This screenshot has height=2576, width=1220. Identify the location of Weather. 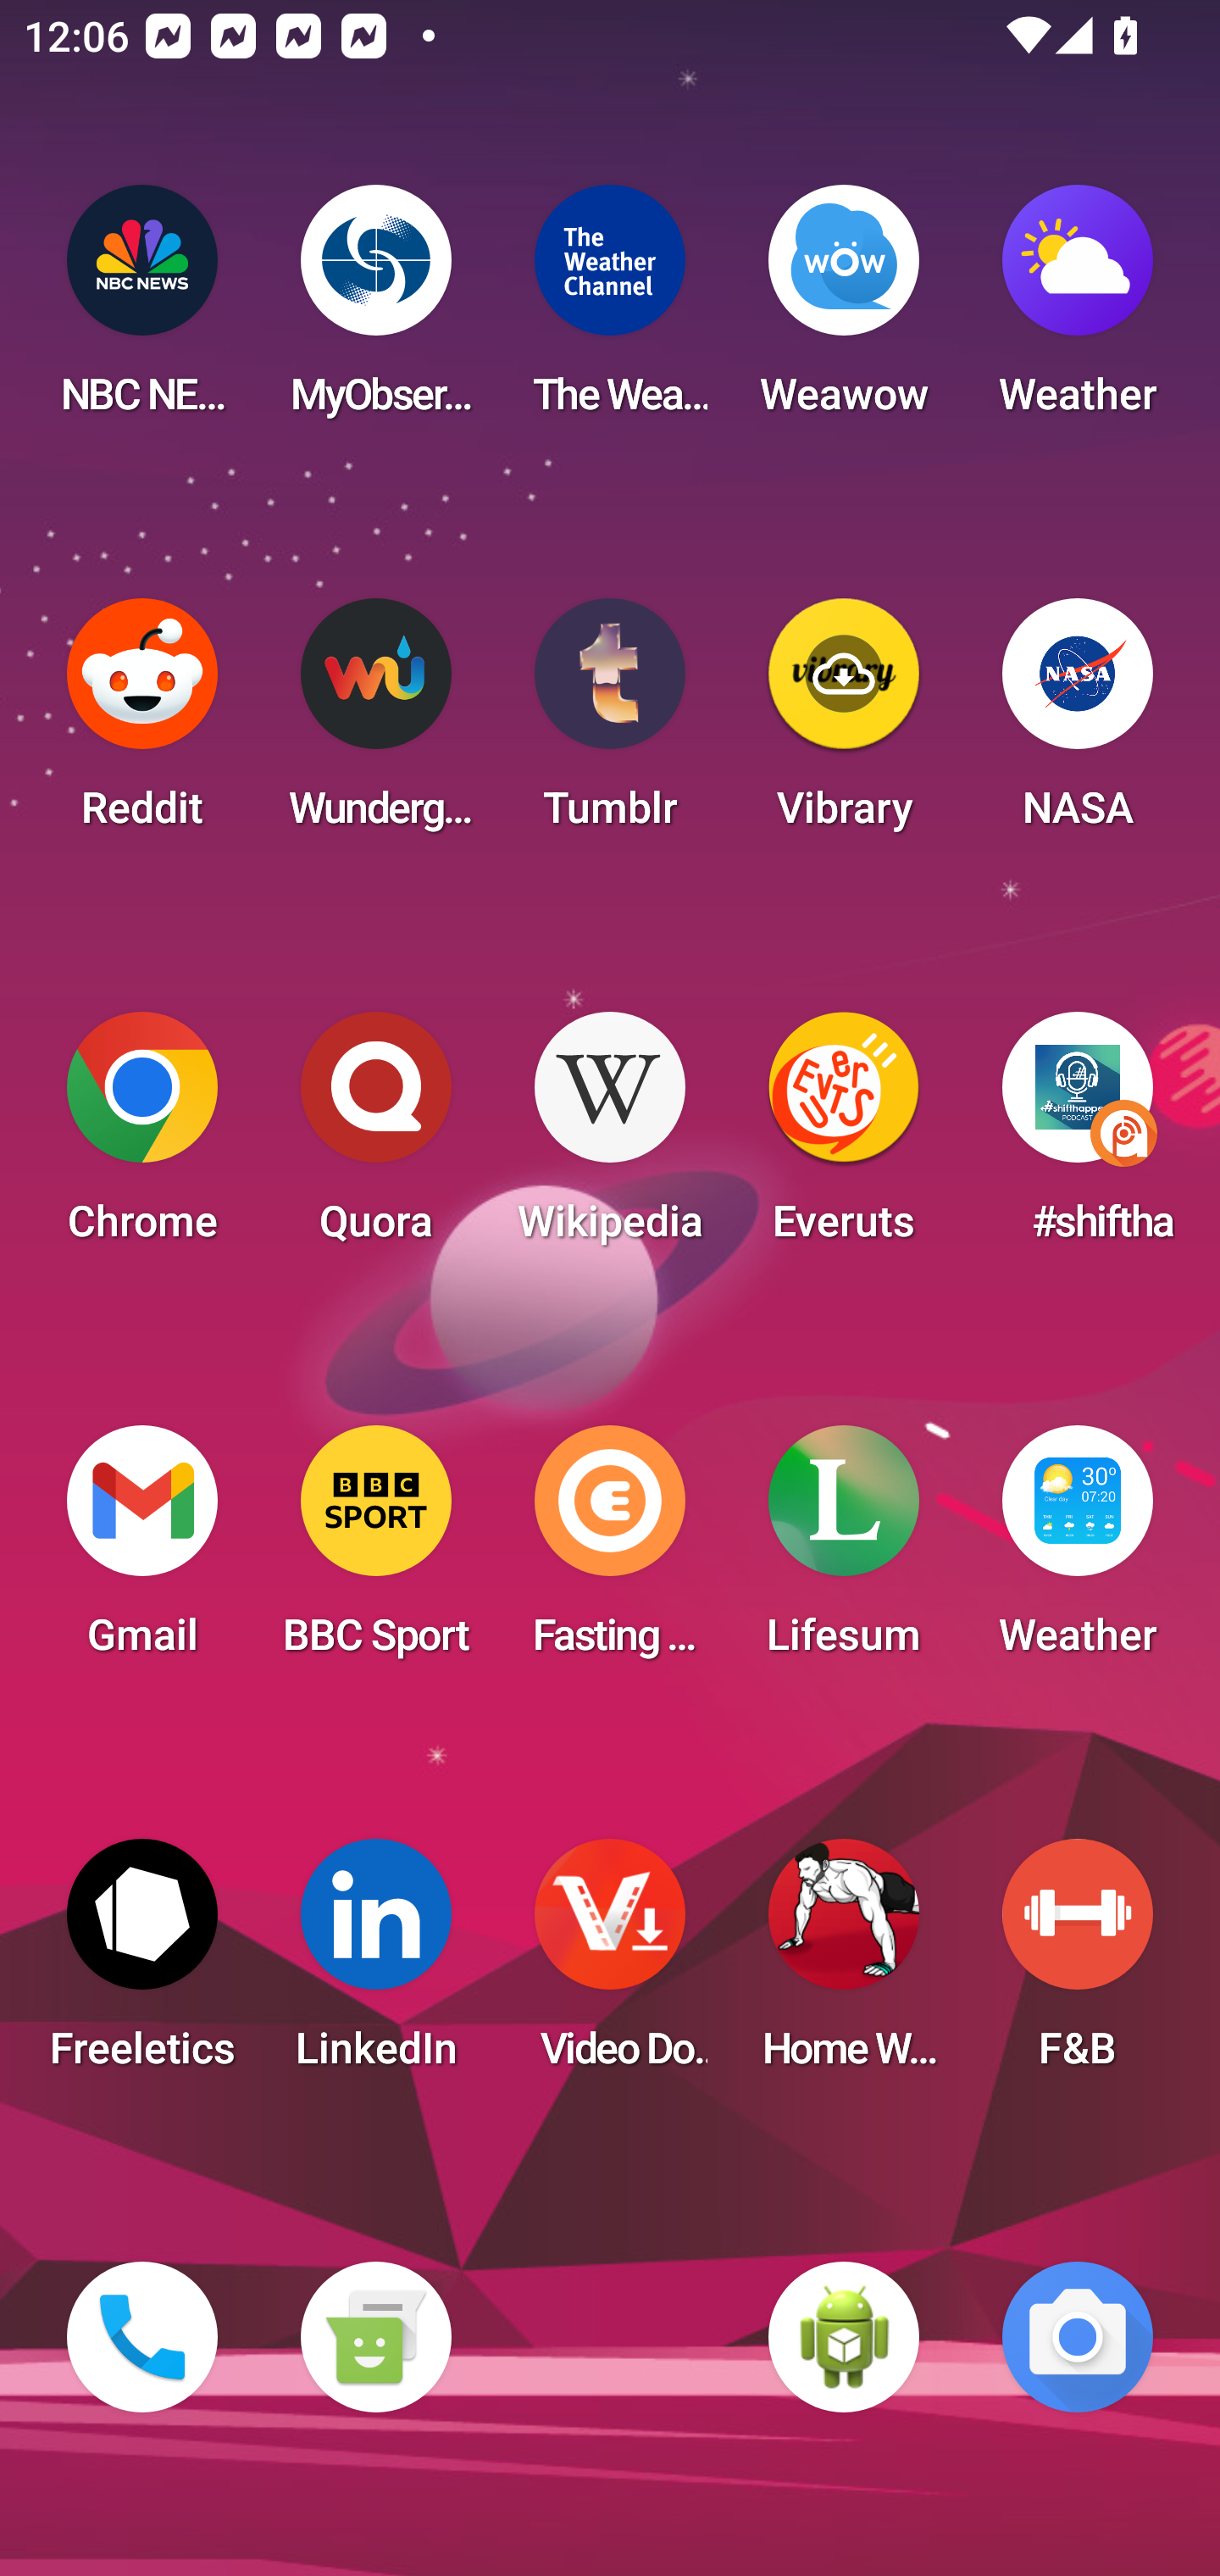
(1078, 1551).